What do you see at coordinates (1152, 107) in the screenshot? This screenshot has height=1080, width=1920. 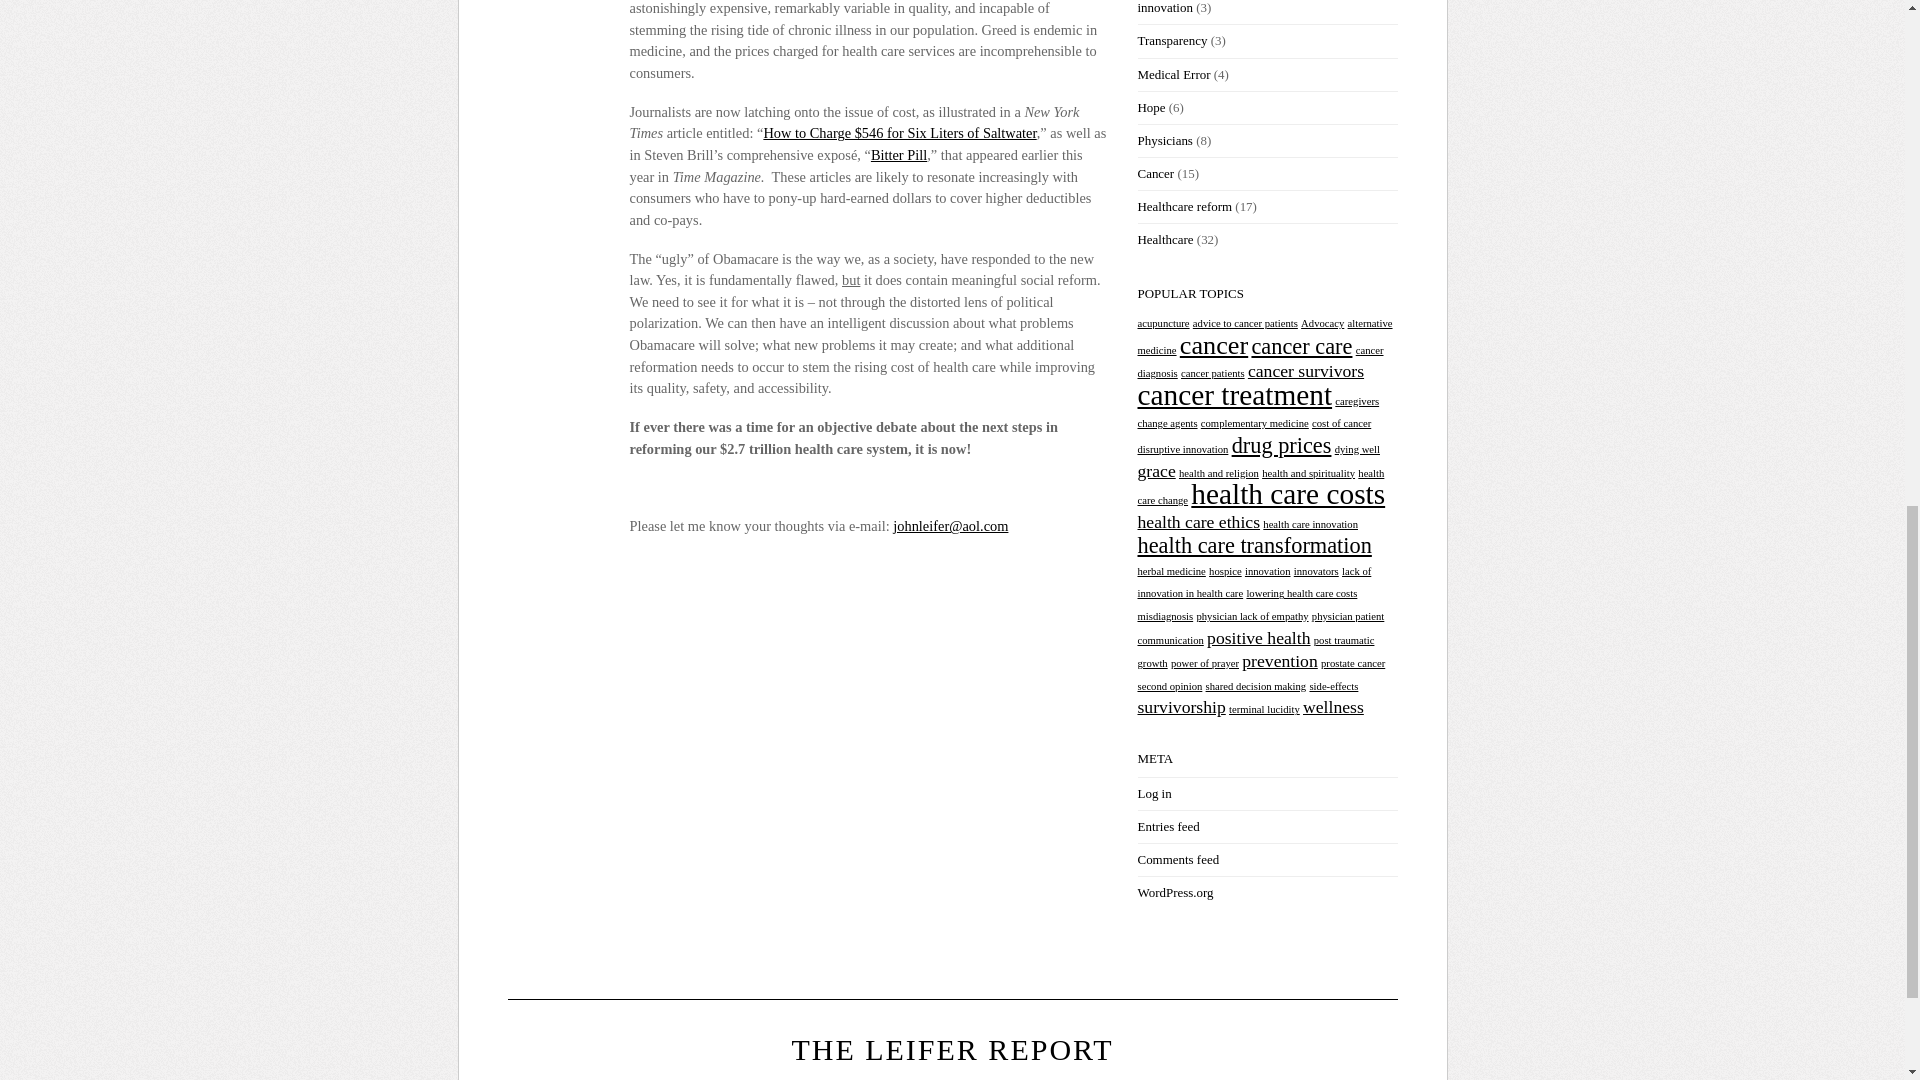 I see `Hope` at bounding box center [1152, 107].